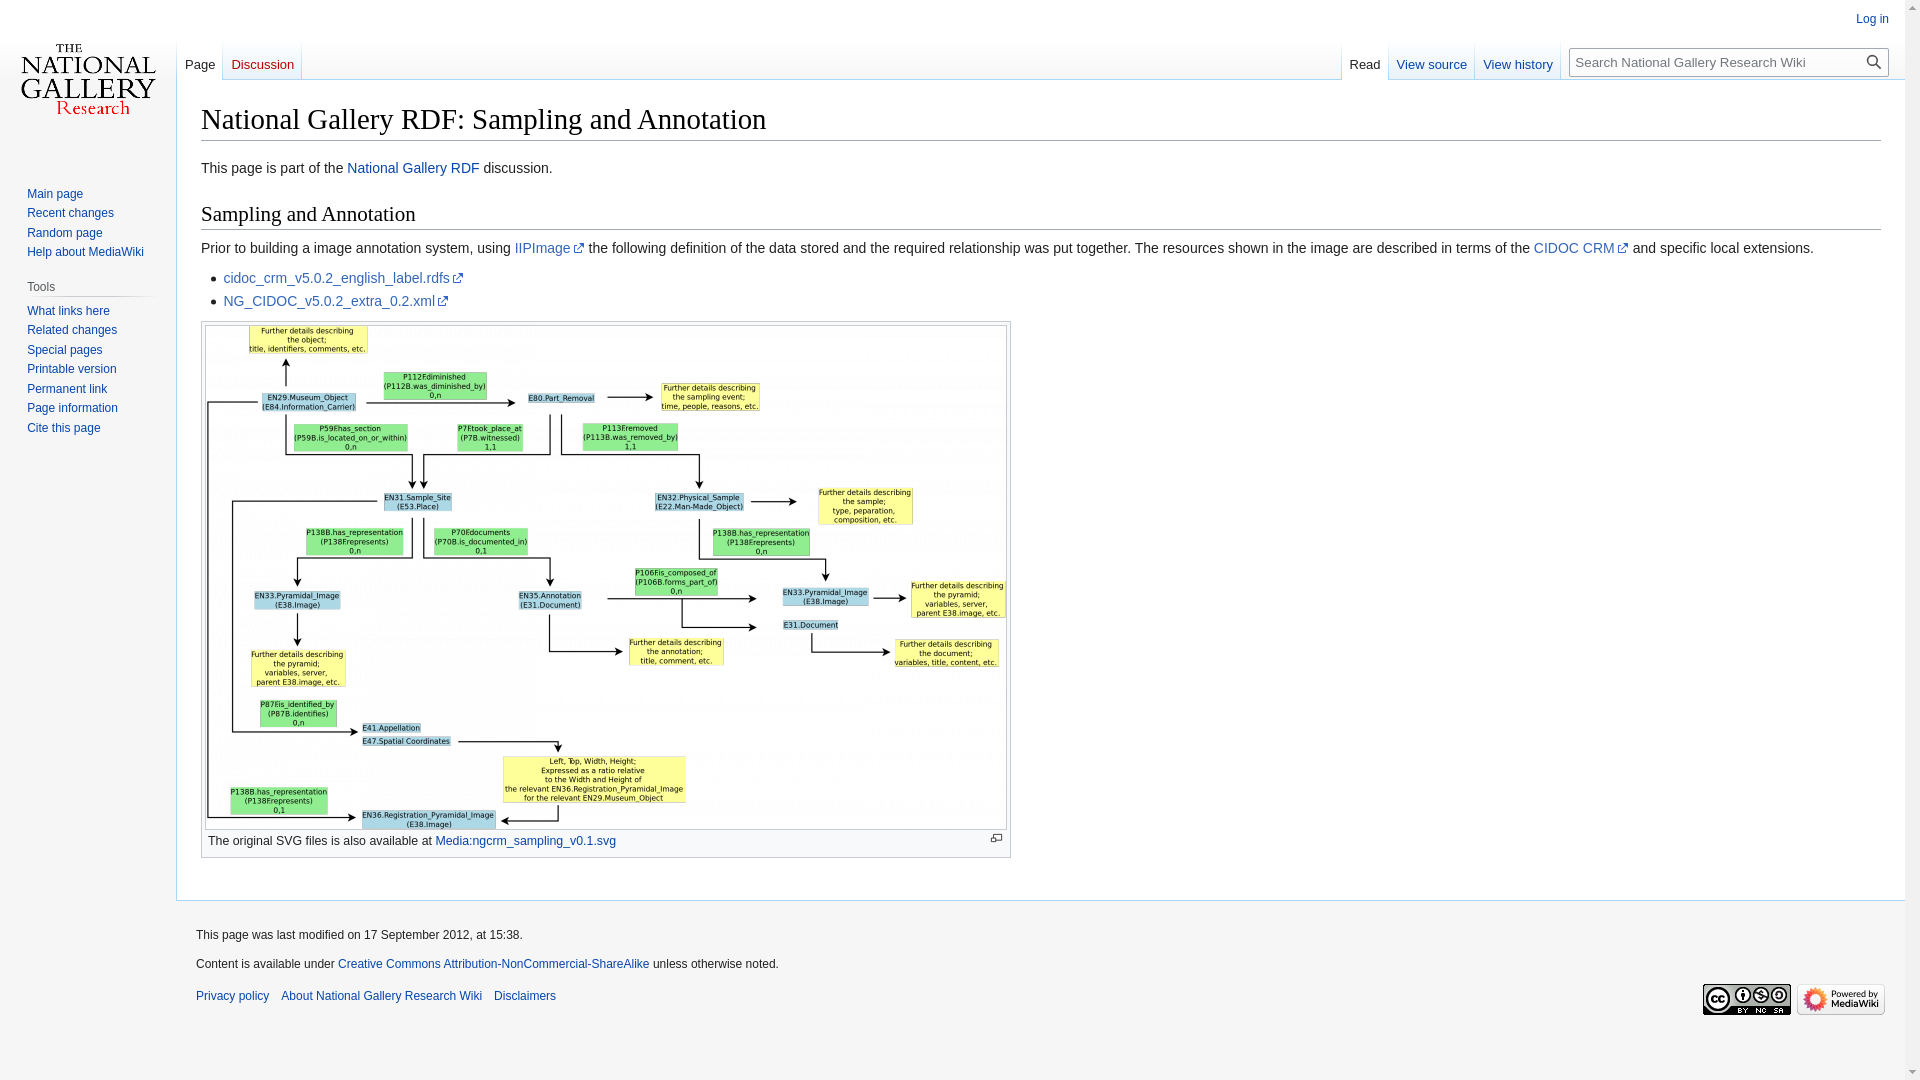 This screenshot has width=1920, height=1080. Describe the element at coordinates (54, 193) in the screenshot. I see `Main page` at that location.